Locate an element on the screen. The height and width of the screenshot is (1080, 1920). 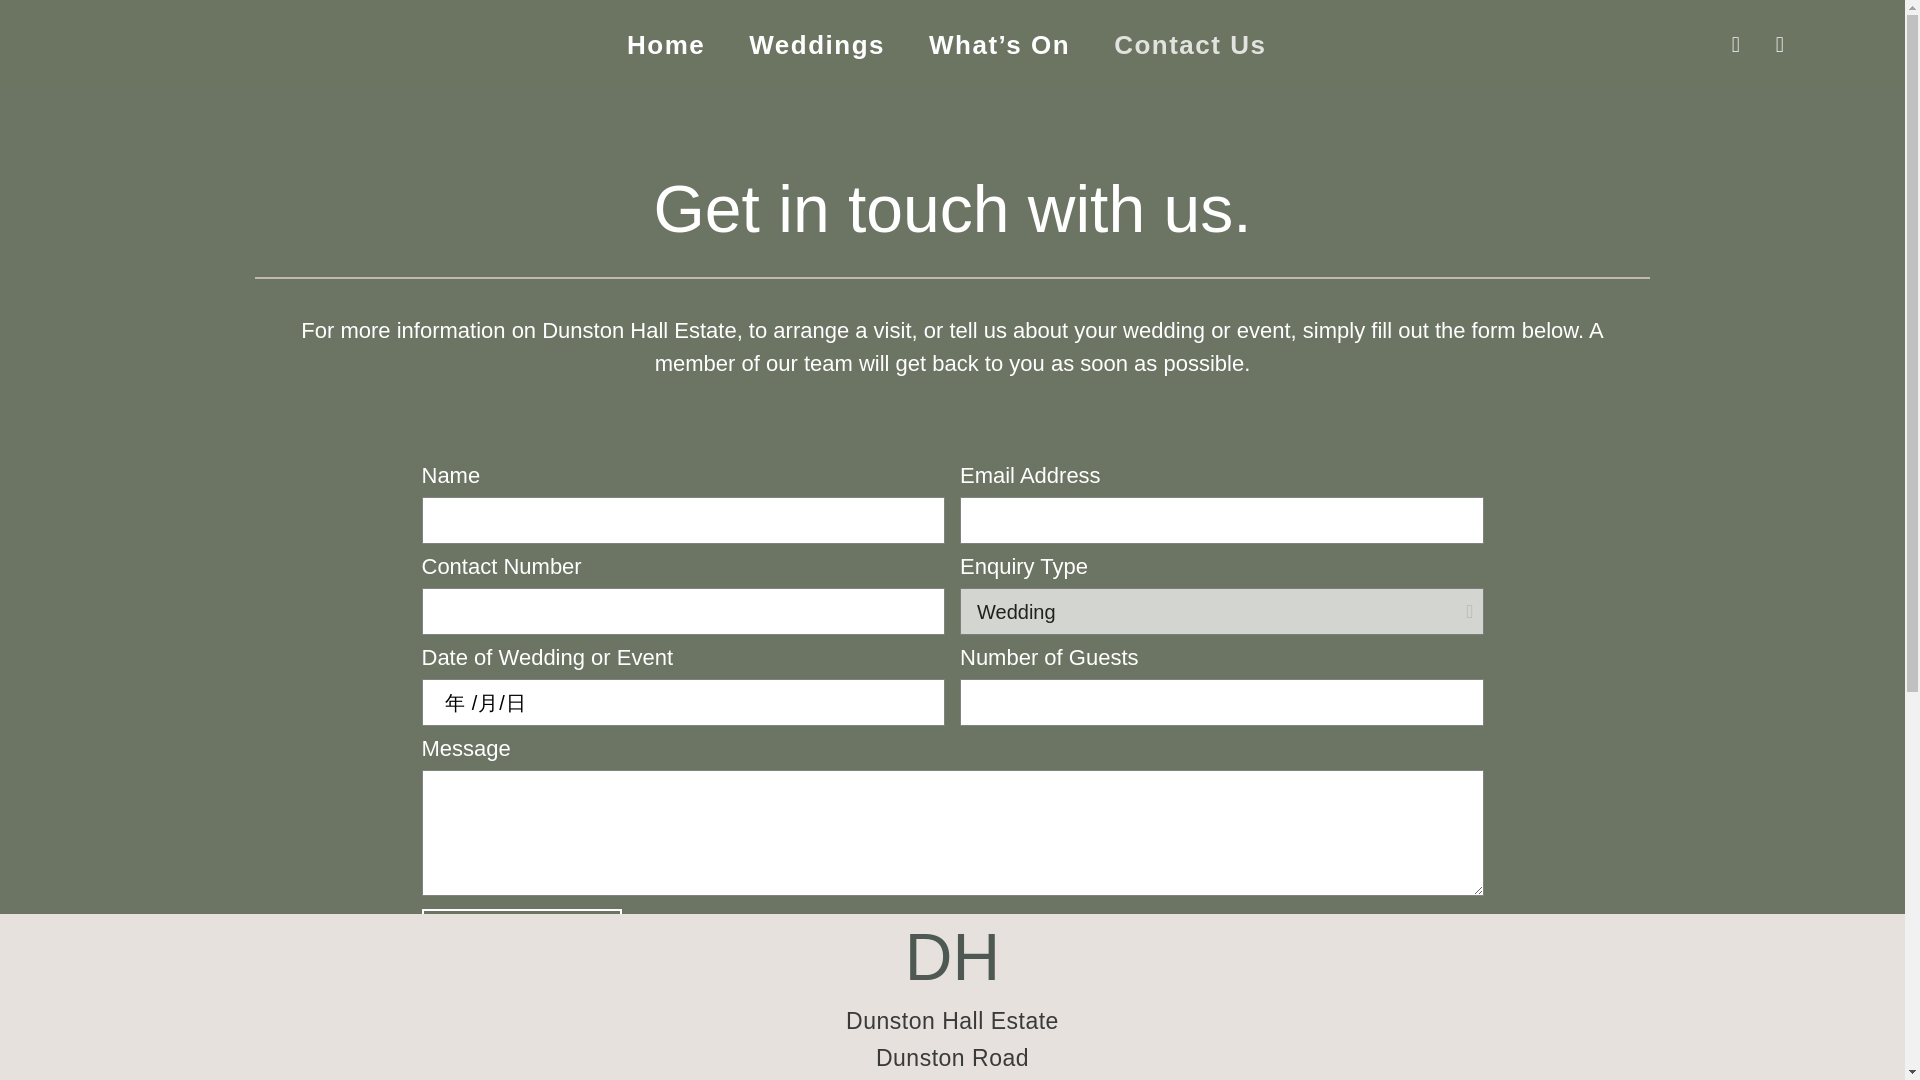
Contact Us is located at coordinates (1190, 44).